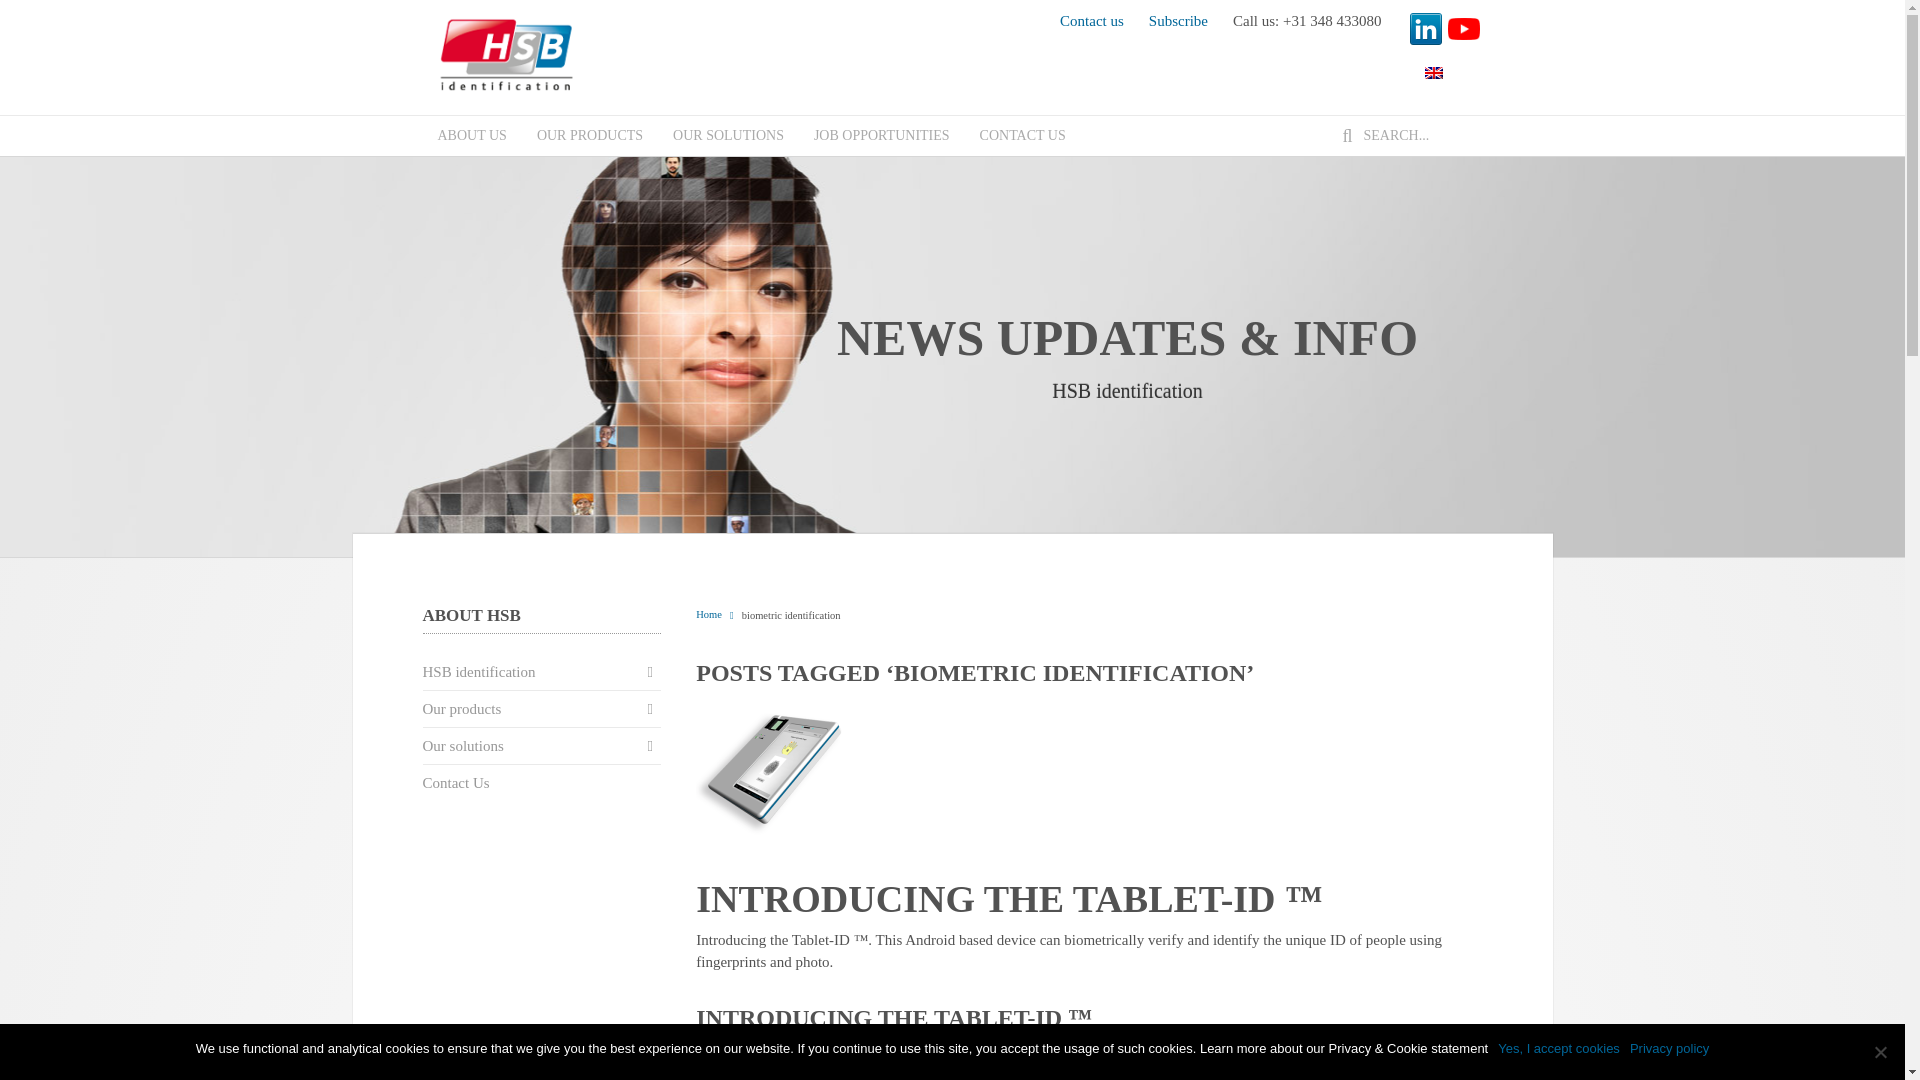 This screenshot has width=1920, height=1080. Describe the element at coordinates (1464, 28) in the screenshot. I see `youtube` at that location.